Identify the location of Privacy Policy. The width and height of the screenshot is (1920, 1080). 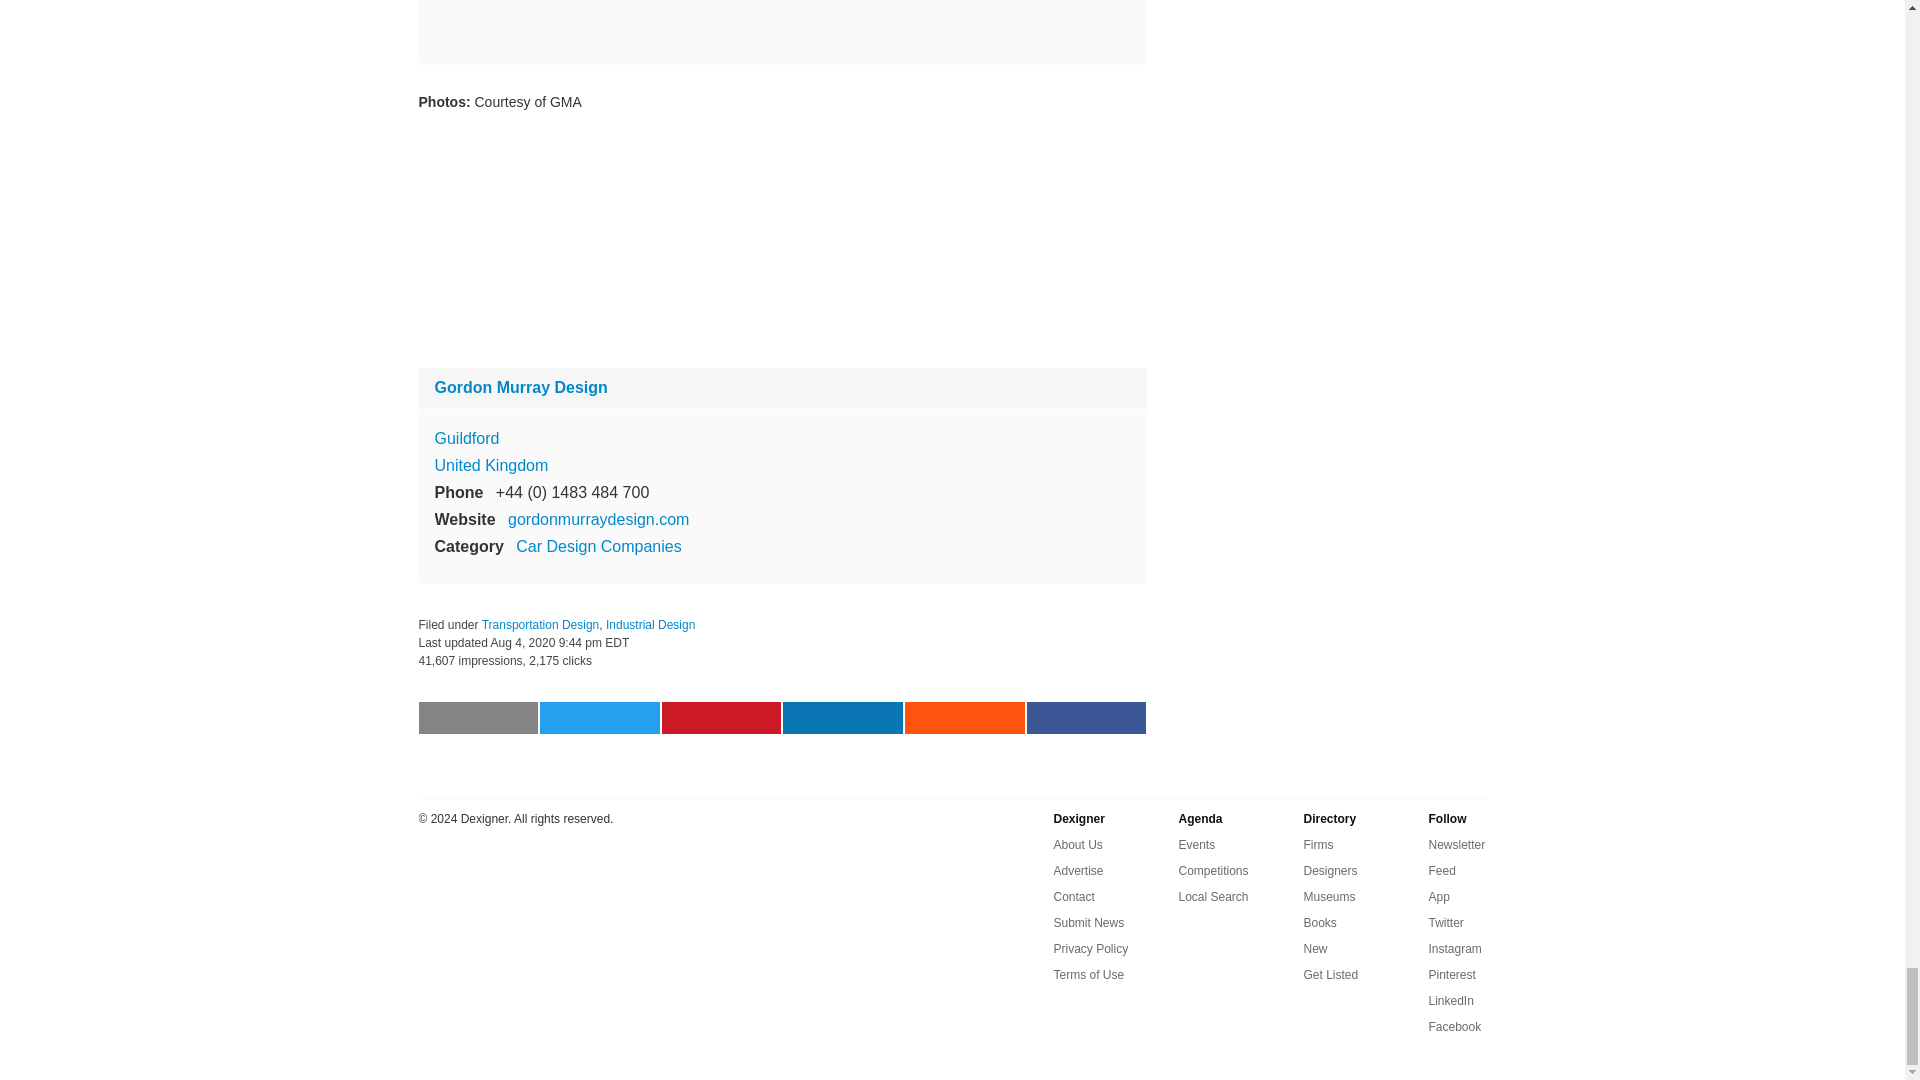
(1091, 949).